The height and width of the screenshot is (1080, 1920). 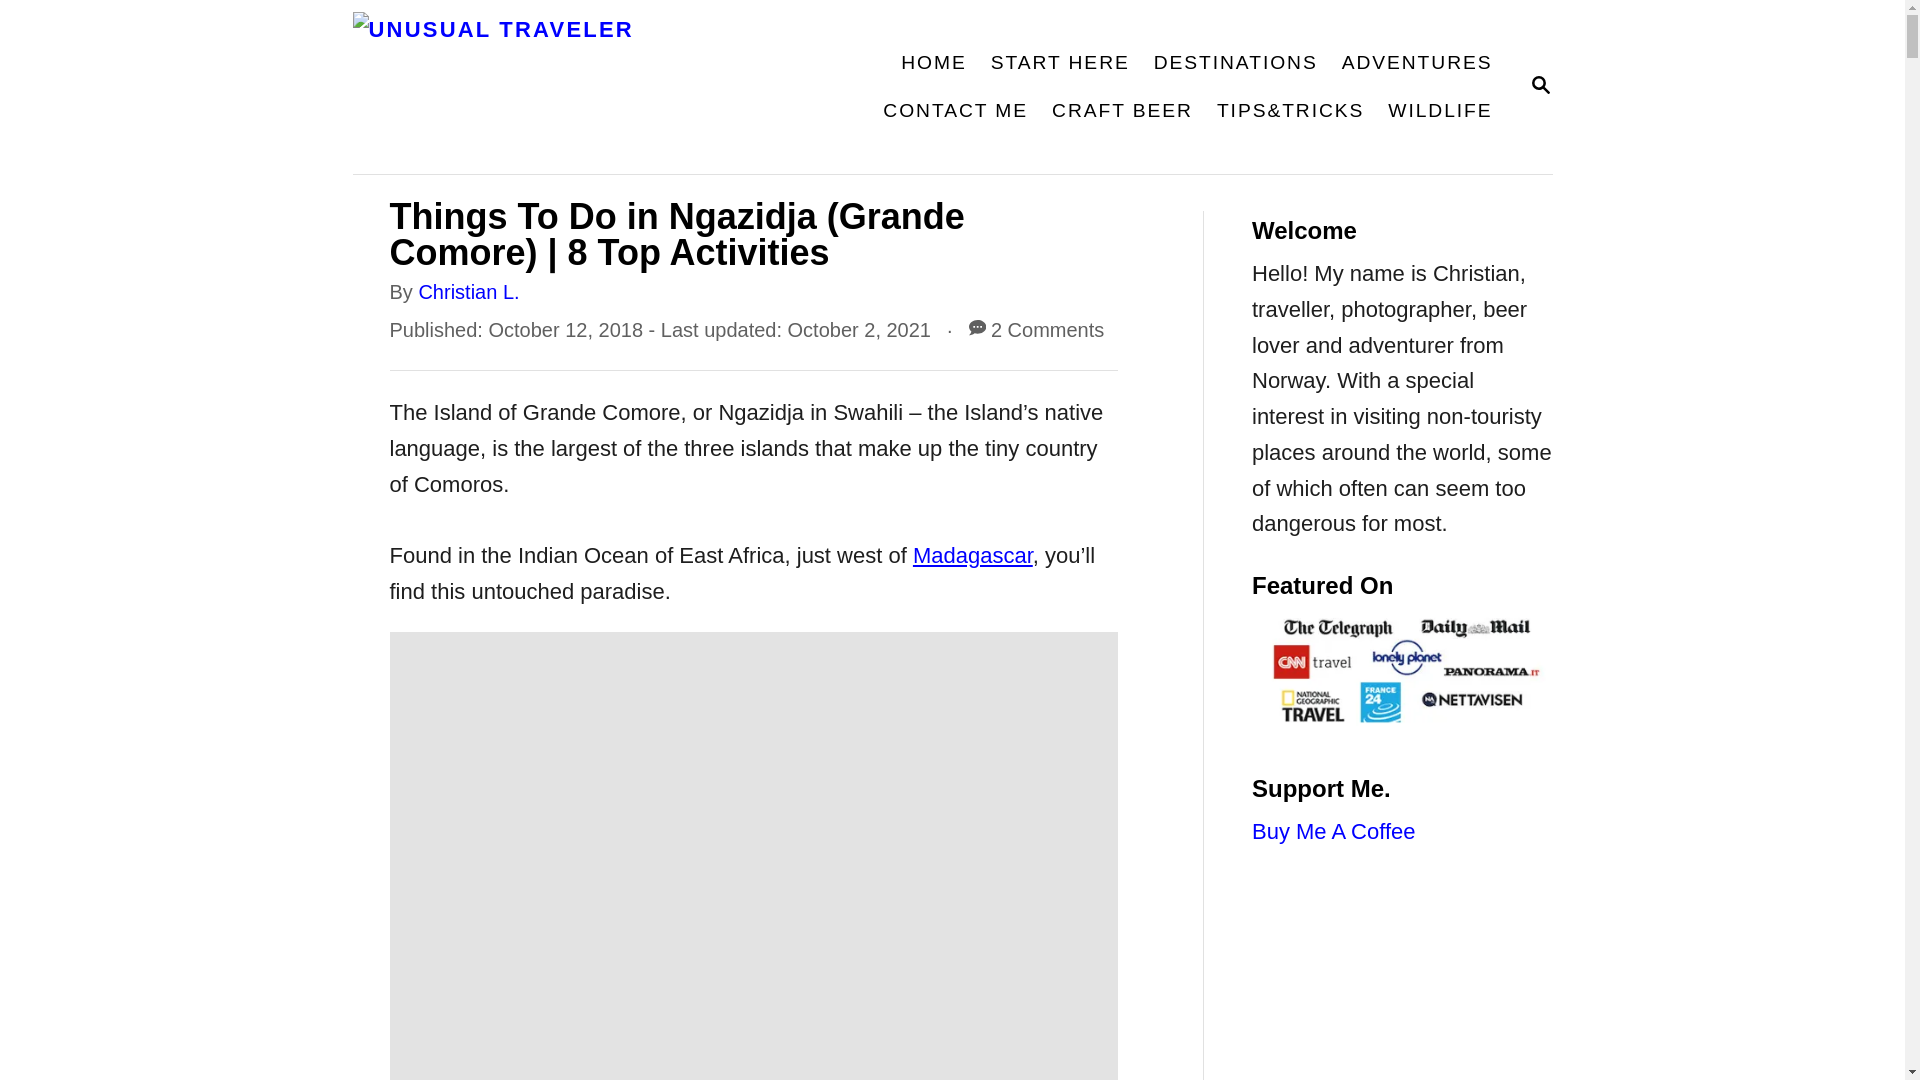 I want to click on HOME, so click(x=932, y=62).